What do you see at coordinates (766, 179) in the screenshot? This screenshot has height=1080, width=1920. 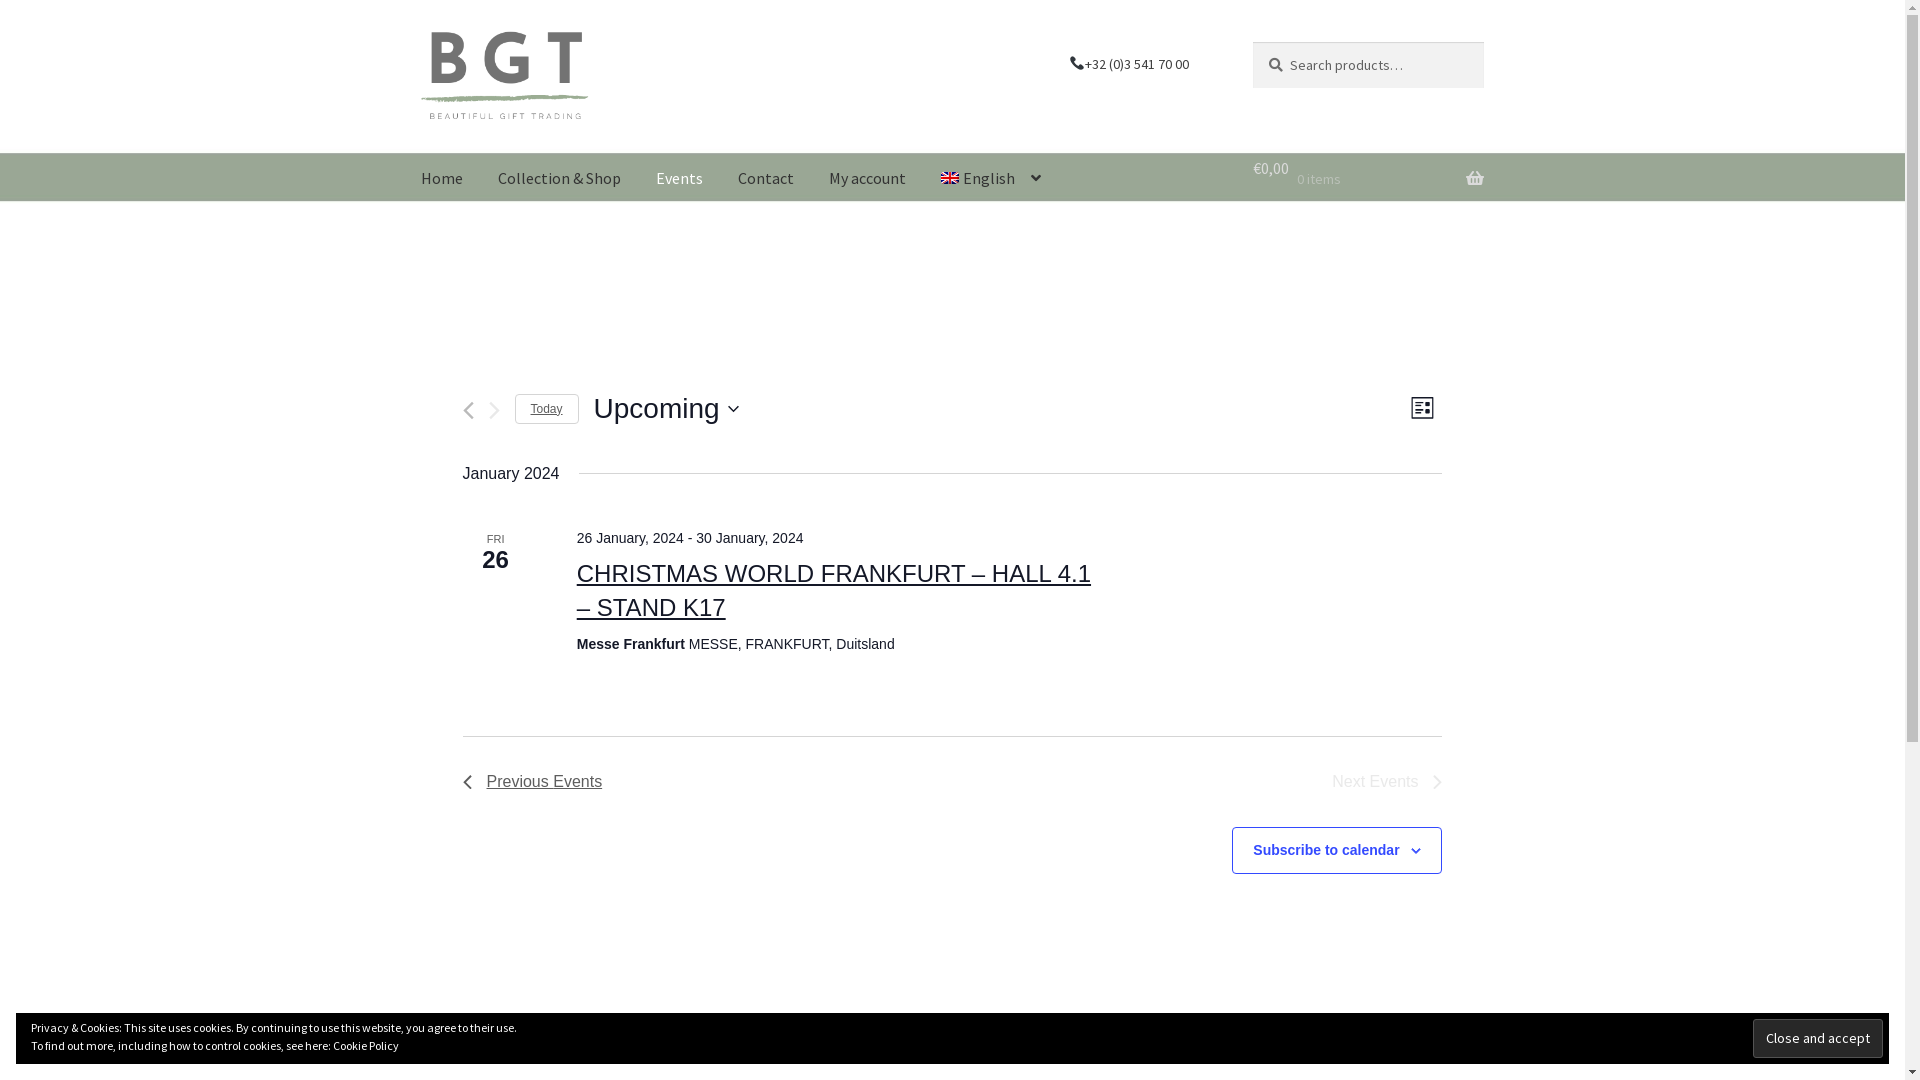 I see `Contact` at bounding box center [766, 179].